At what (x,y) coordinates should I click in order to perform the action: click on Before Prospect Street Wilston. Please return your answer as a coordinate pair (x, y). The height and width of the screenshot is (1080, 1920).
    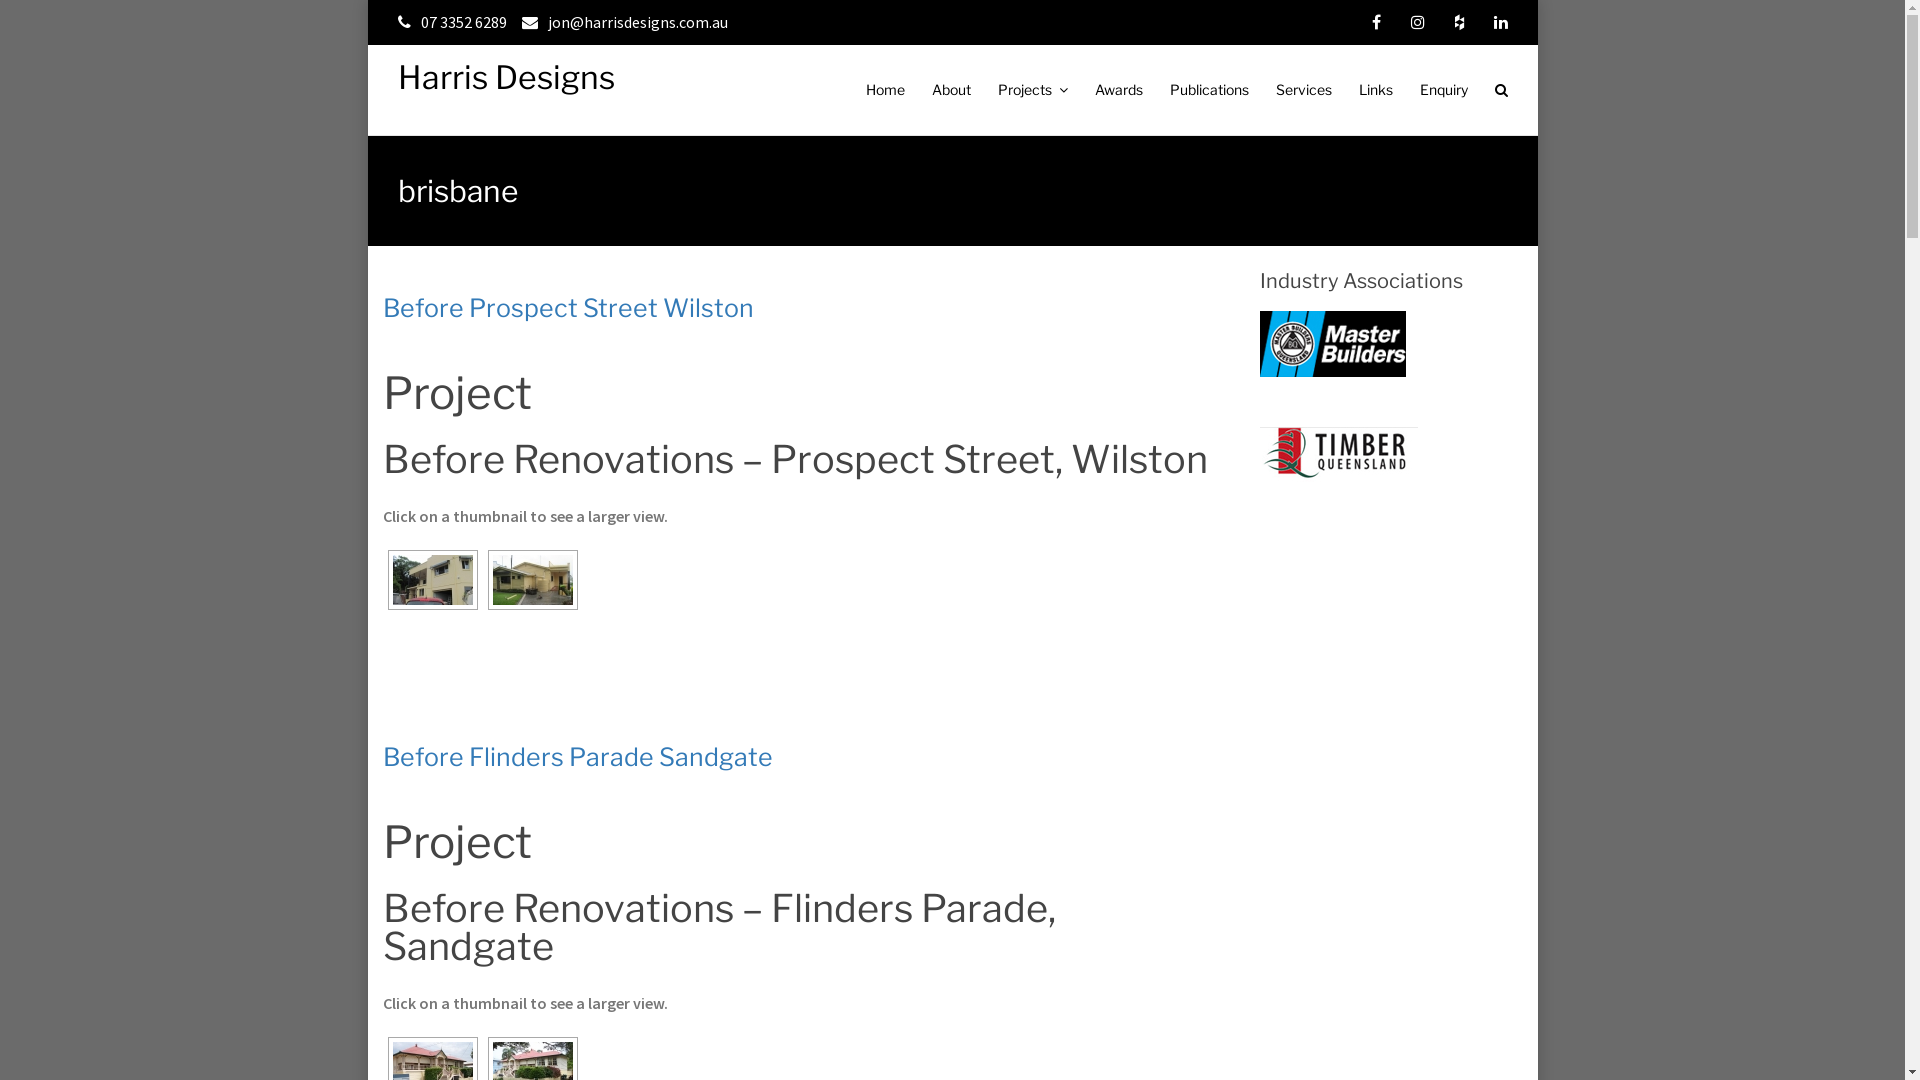
    Looking at the image, I should click on (568, 308).